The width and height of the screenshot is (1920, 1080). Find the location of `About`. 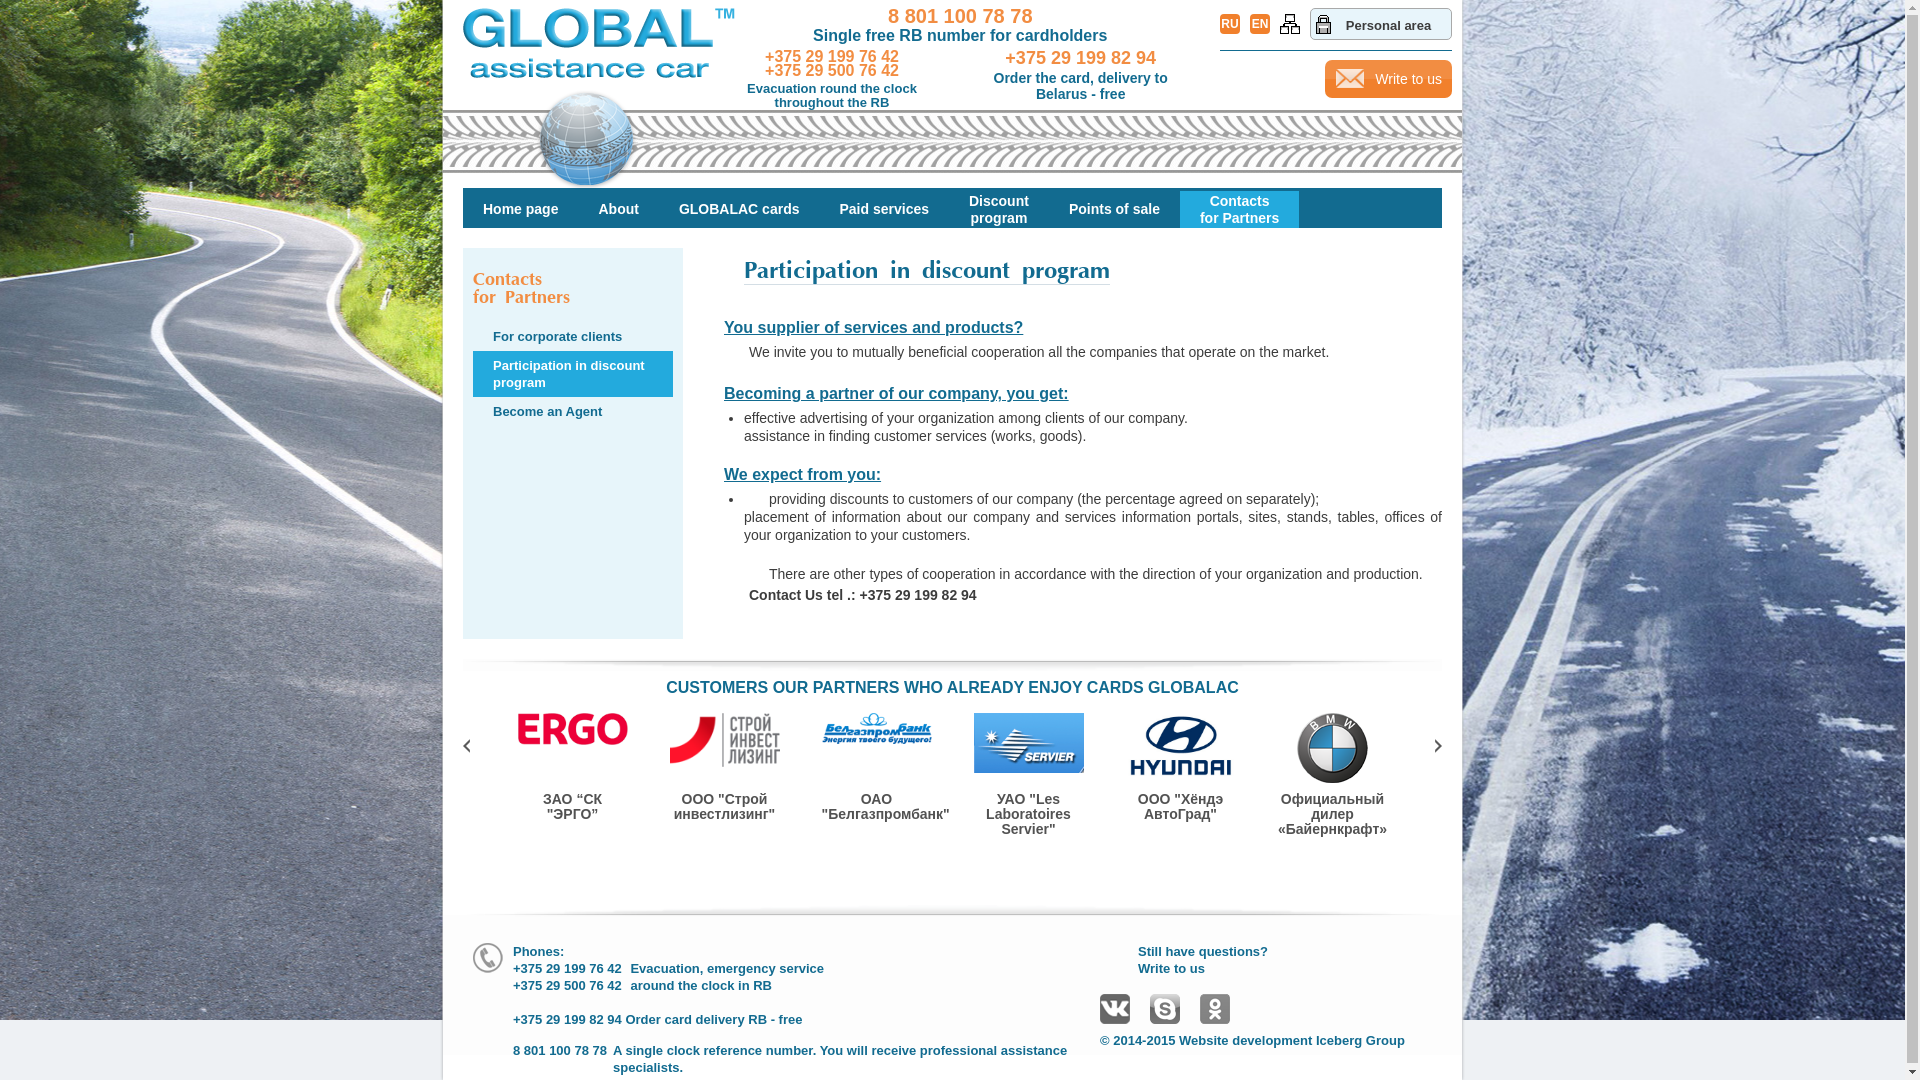

About is located at coordinates (618, 210).